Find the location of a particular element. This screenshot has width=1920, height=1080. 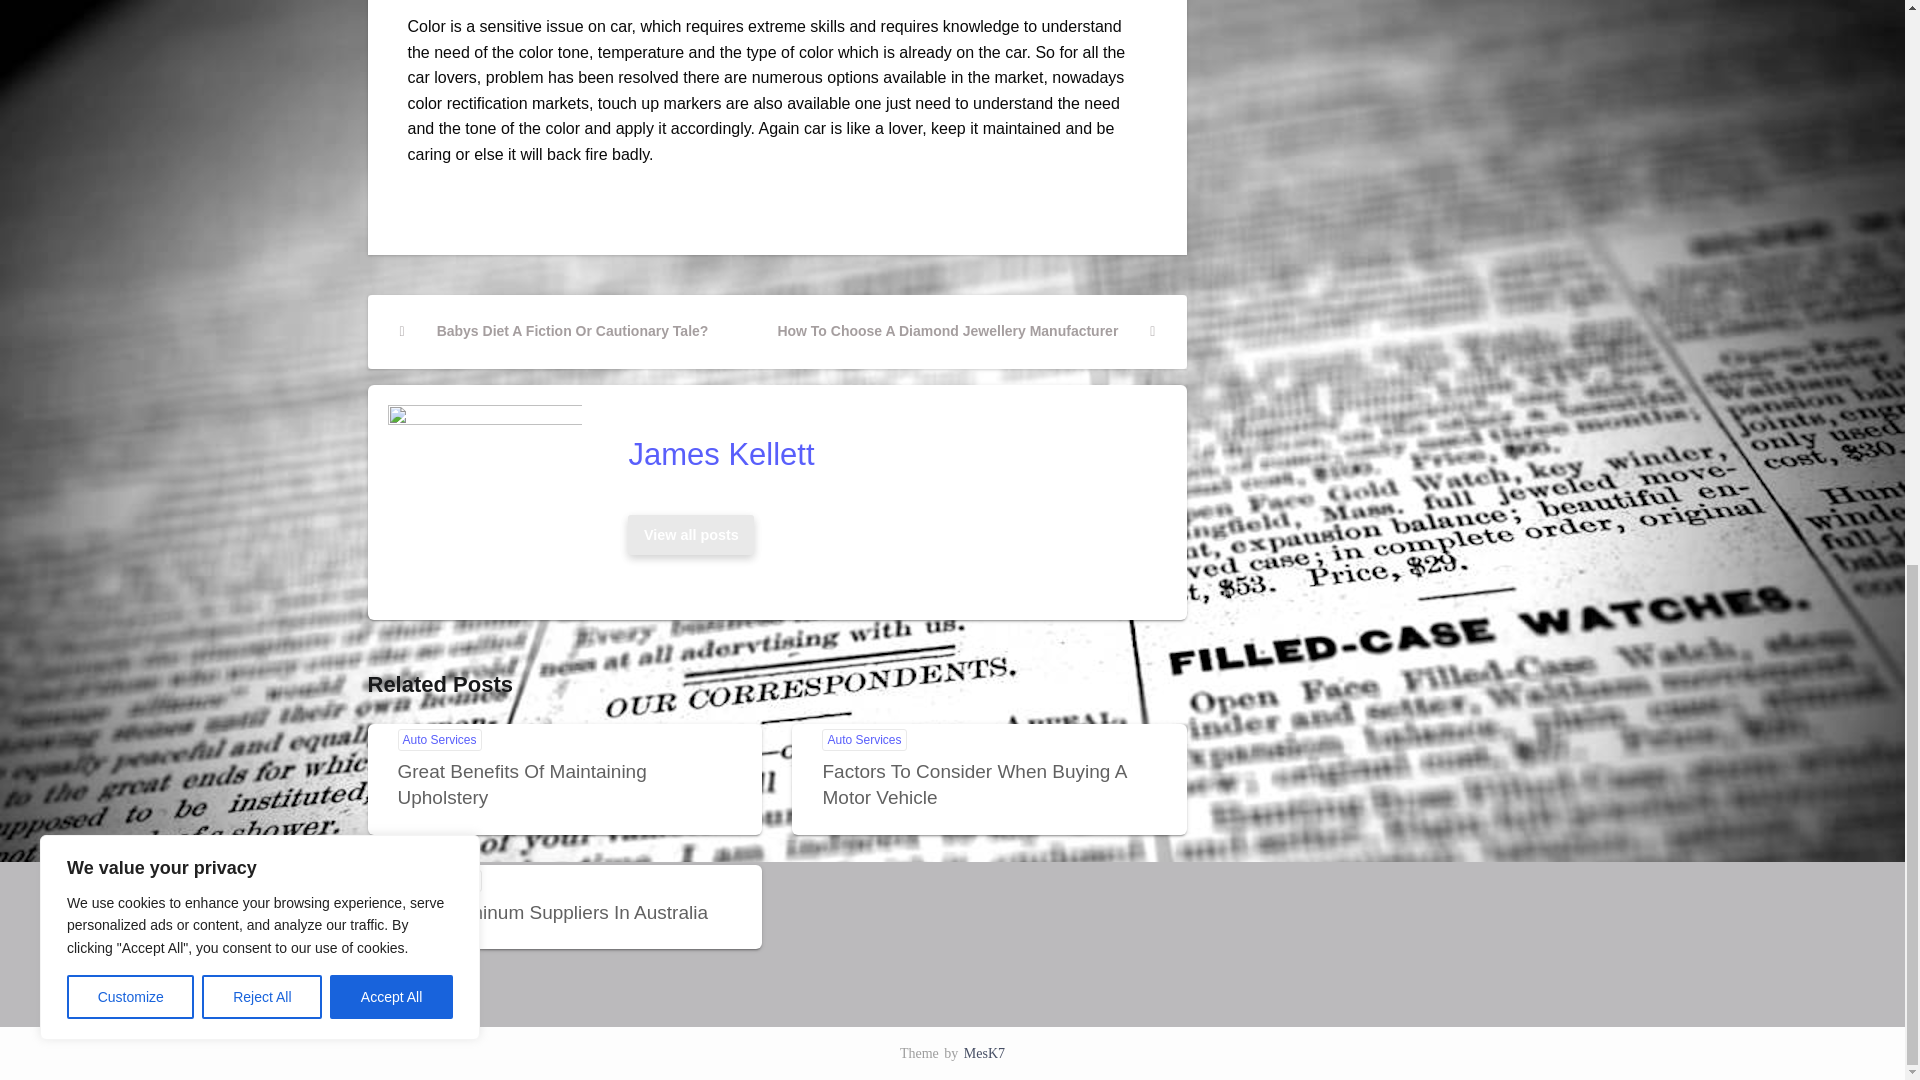

View all posts is located at coordinates (552, 912).